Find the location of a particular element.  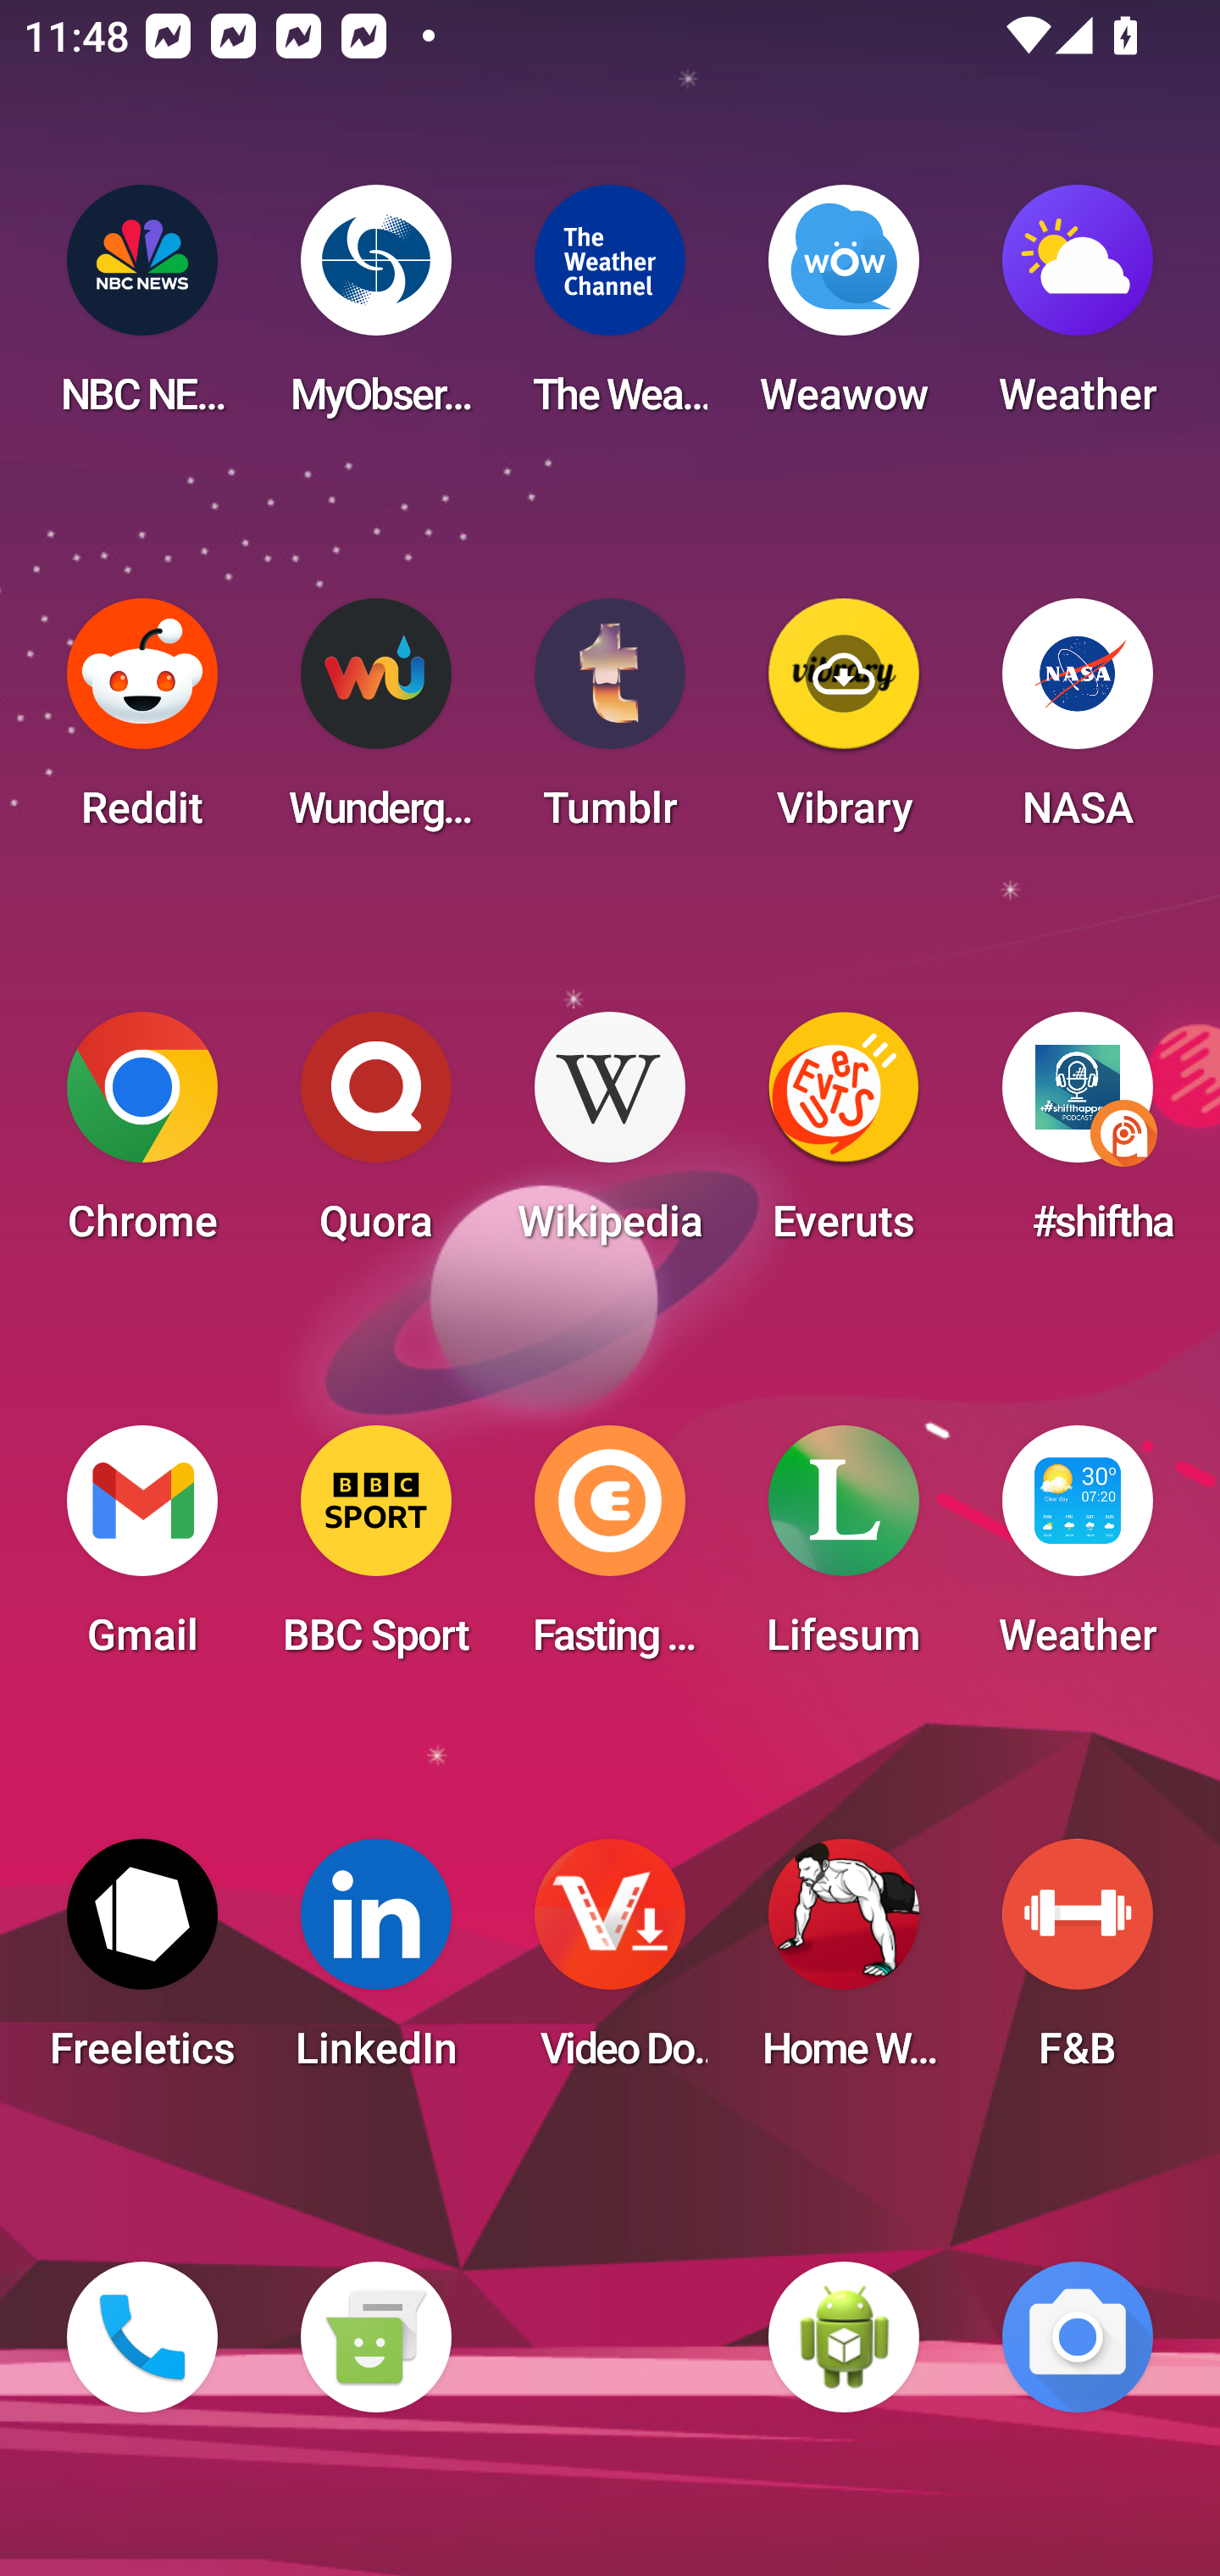

Fasting Coach is located at coordinates (610, 1551).